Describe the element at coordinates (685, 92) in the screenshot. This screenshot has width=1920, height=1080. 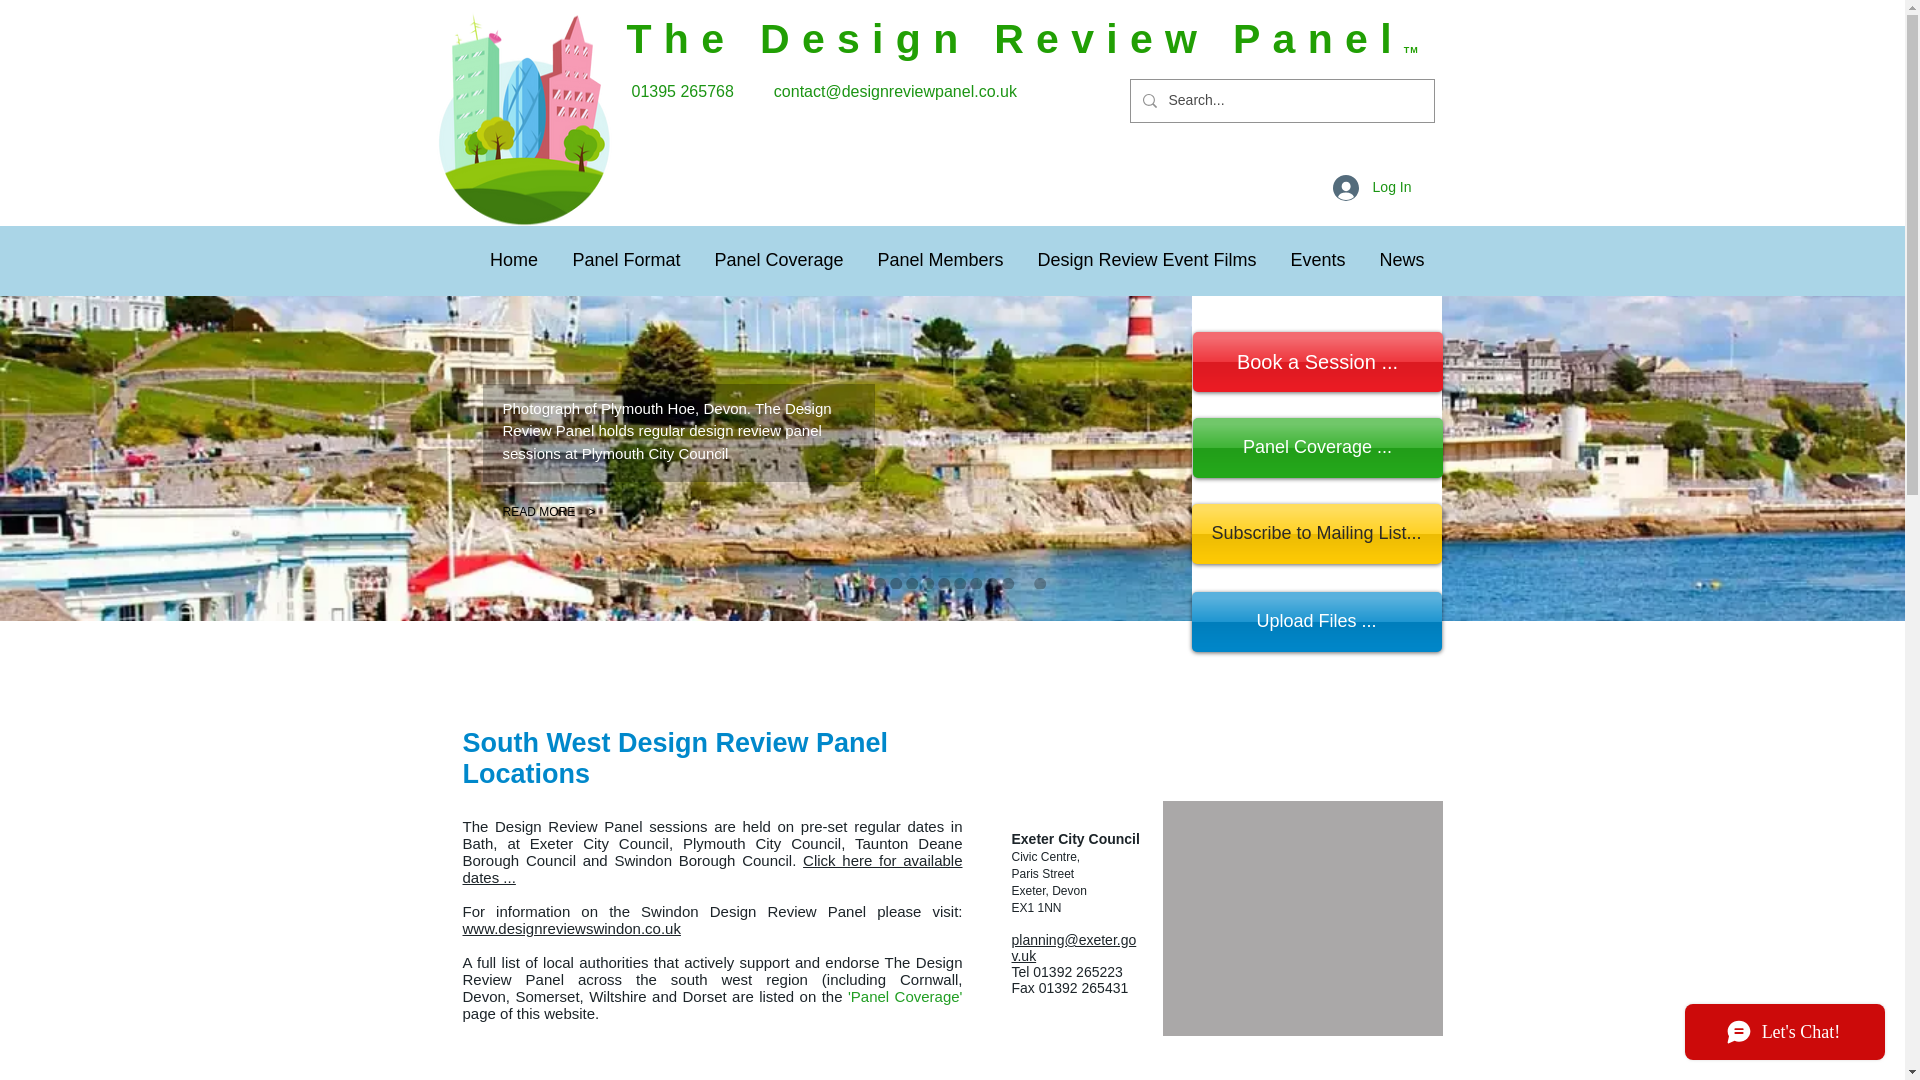
I see `01395 265768 ` at that location.